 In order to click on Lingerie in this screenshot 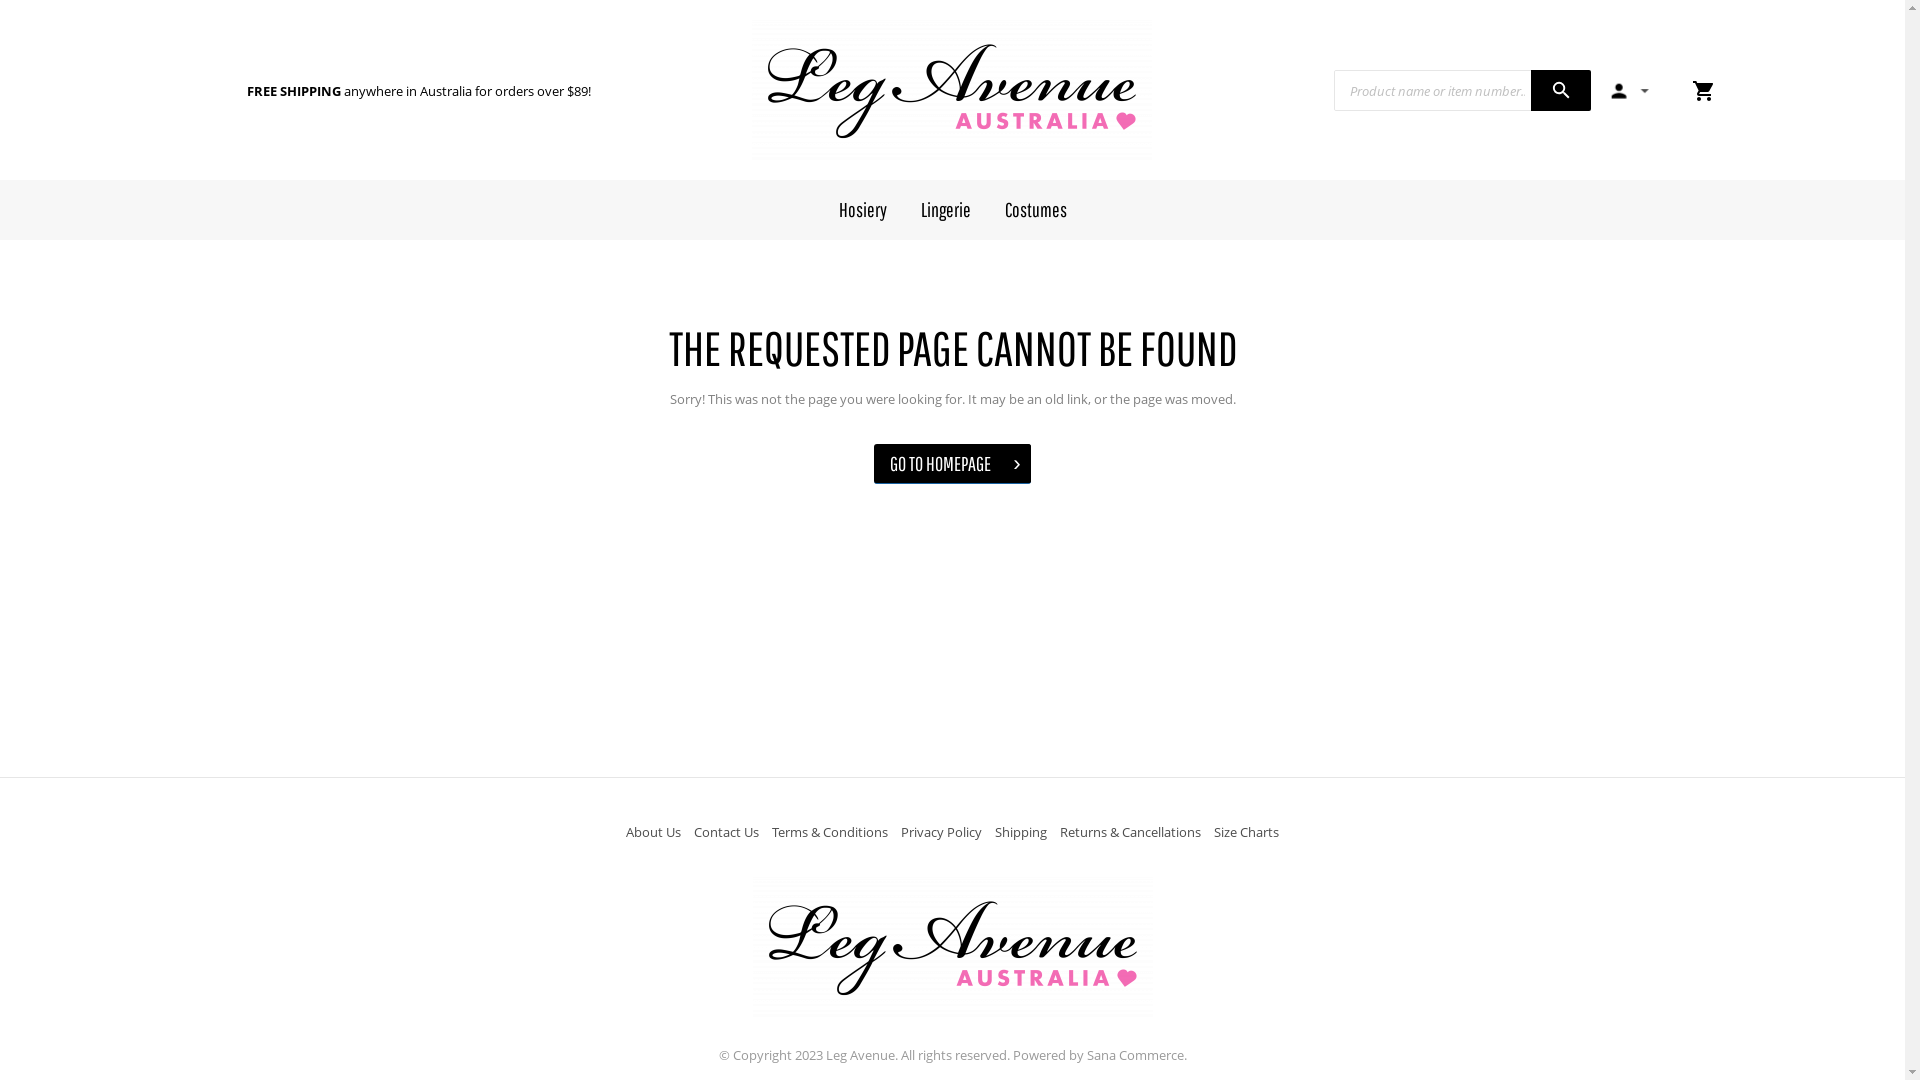, I will do `click(946, 210)`.